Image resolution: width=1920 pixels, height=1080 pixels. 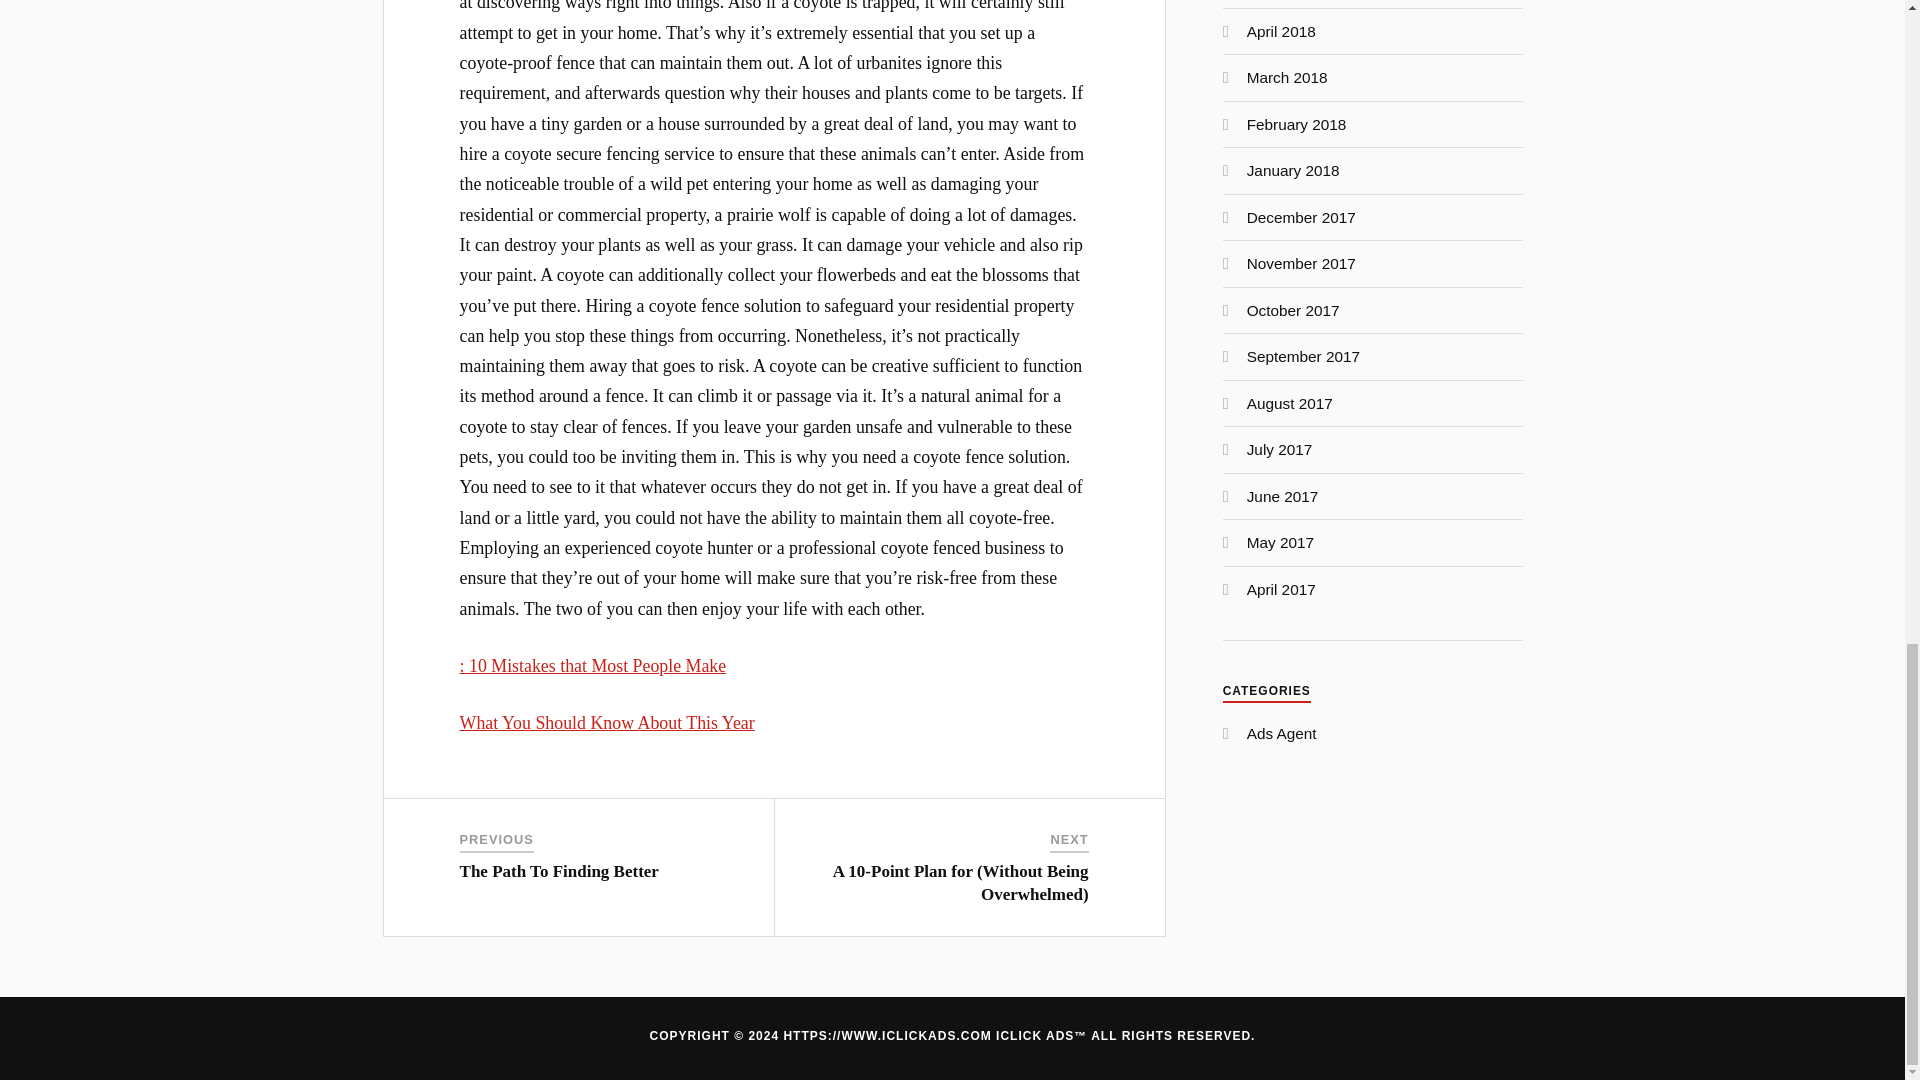 I want to click on August 2017, so click(x=1289, y=403).